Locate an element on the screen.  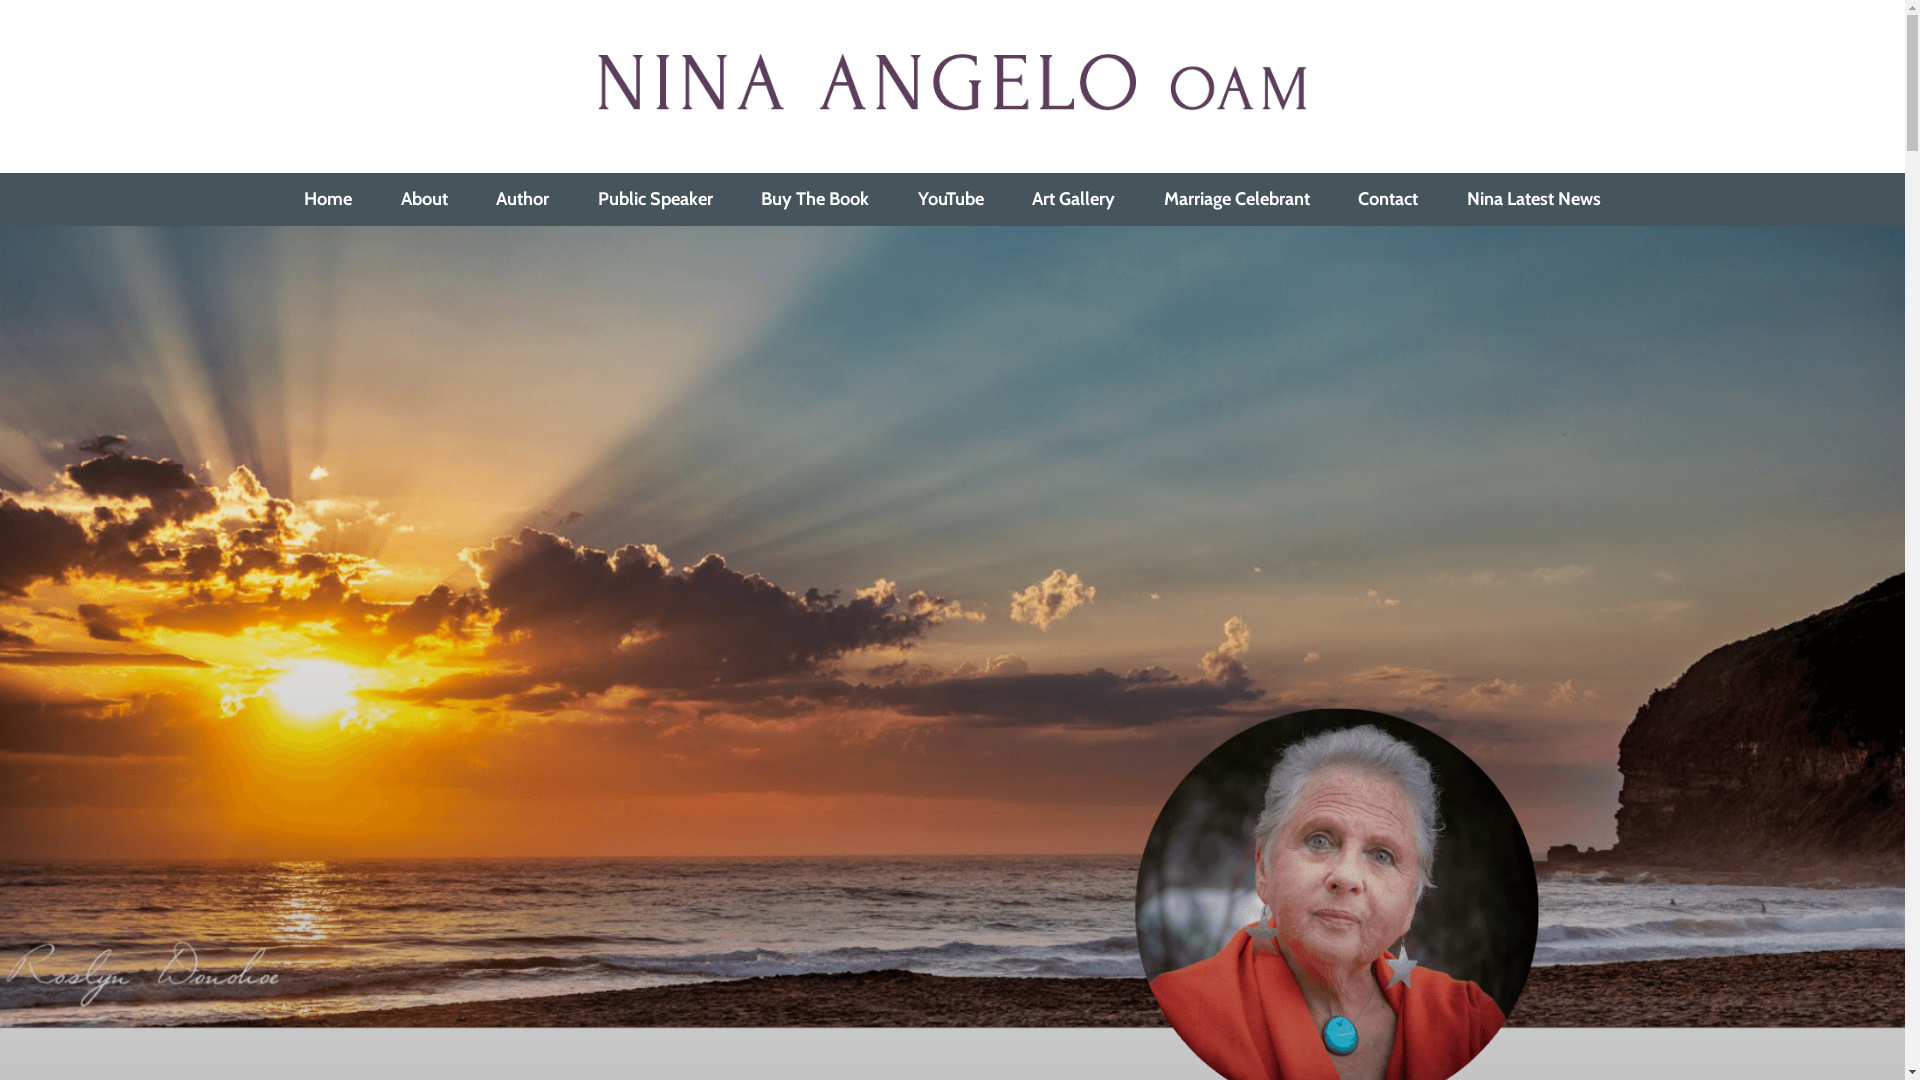
Home is located at coordinates (329, 199).